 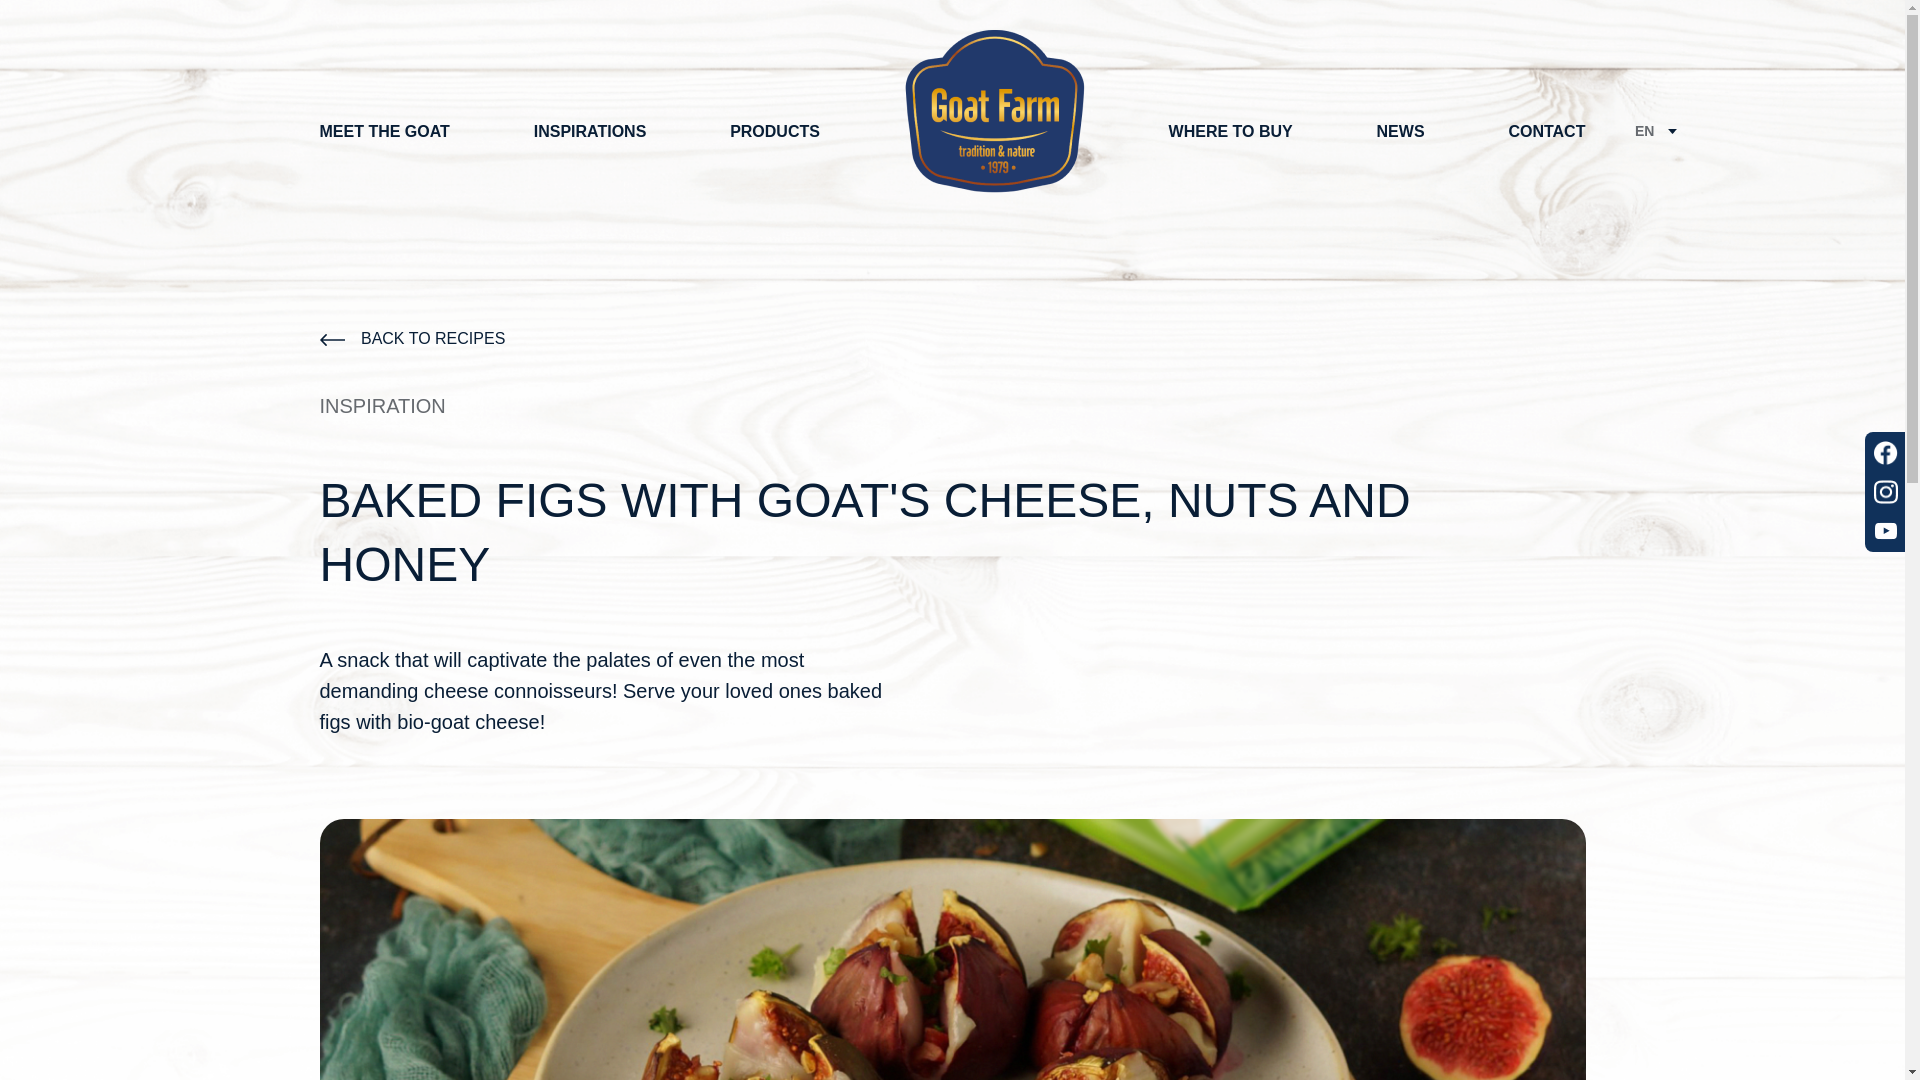 What do you see at coordinates (413, 358) in the screenshot?
I see `BACK TO RECIPES` at bounding box center [413, 358].